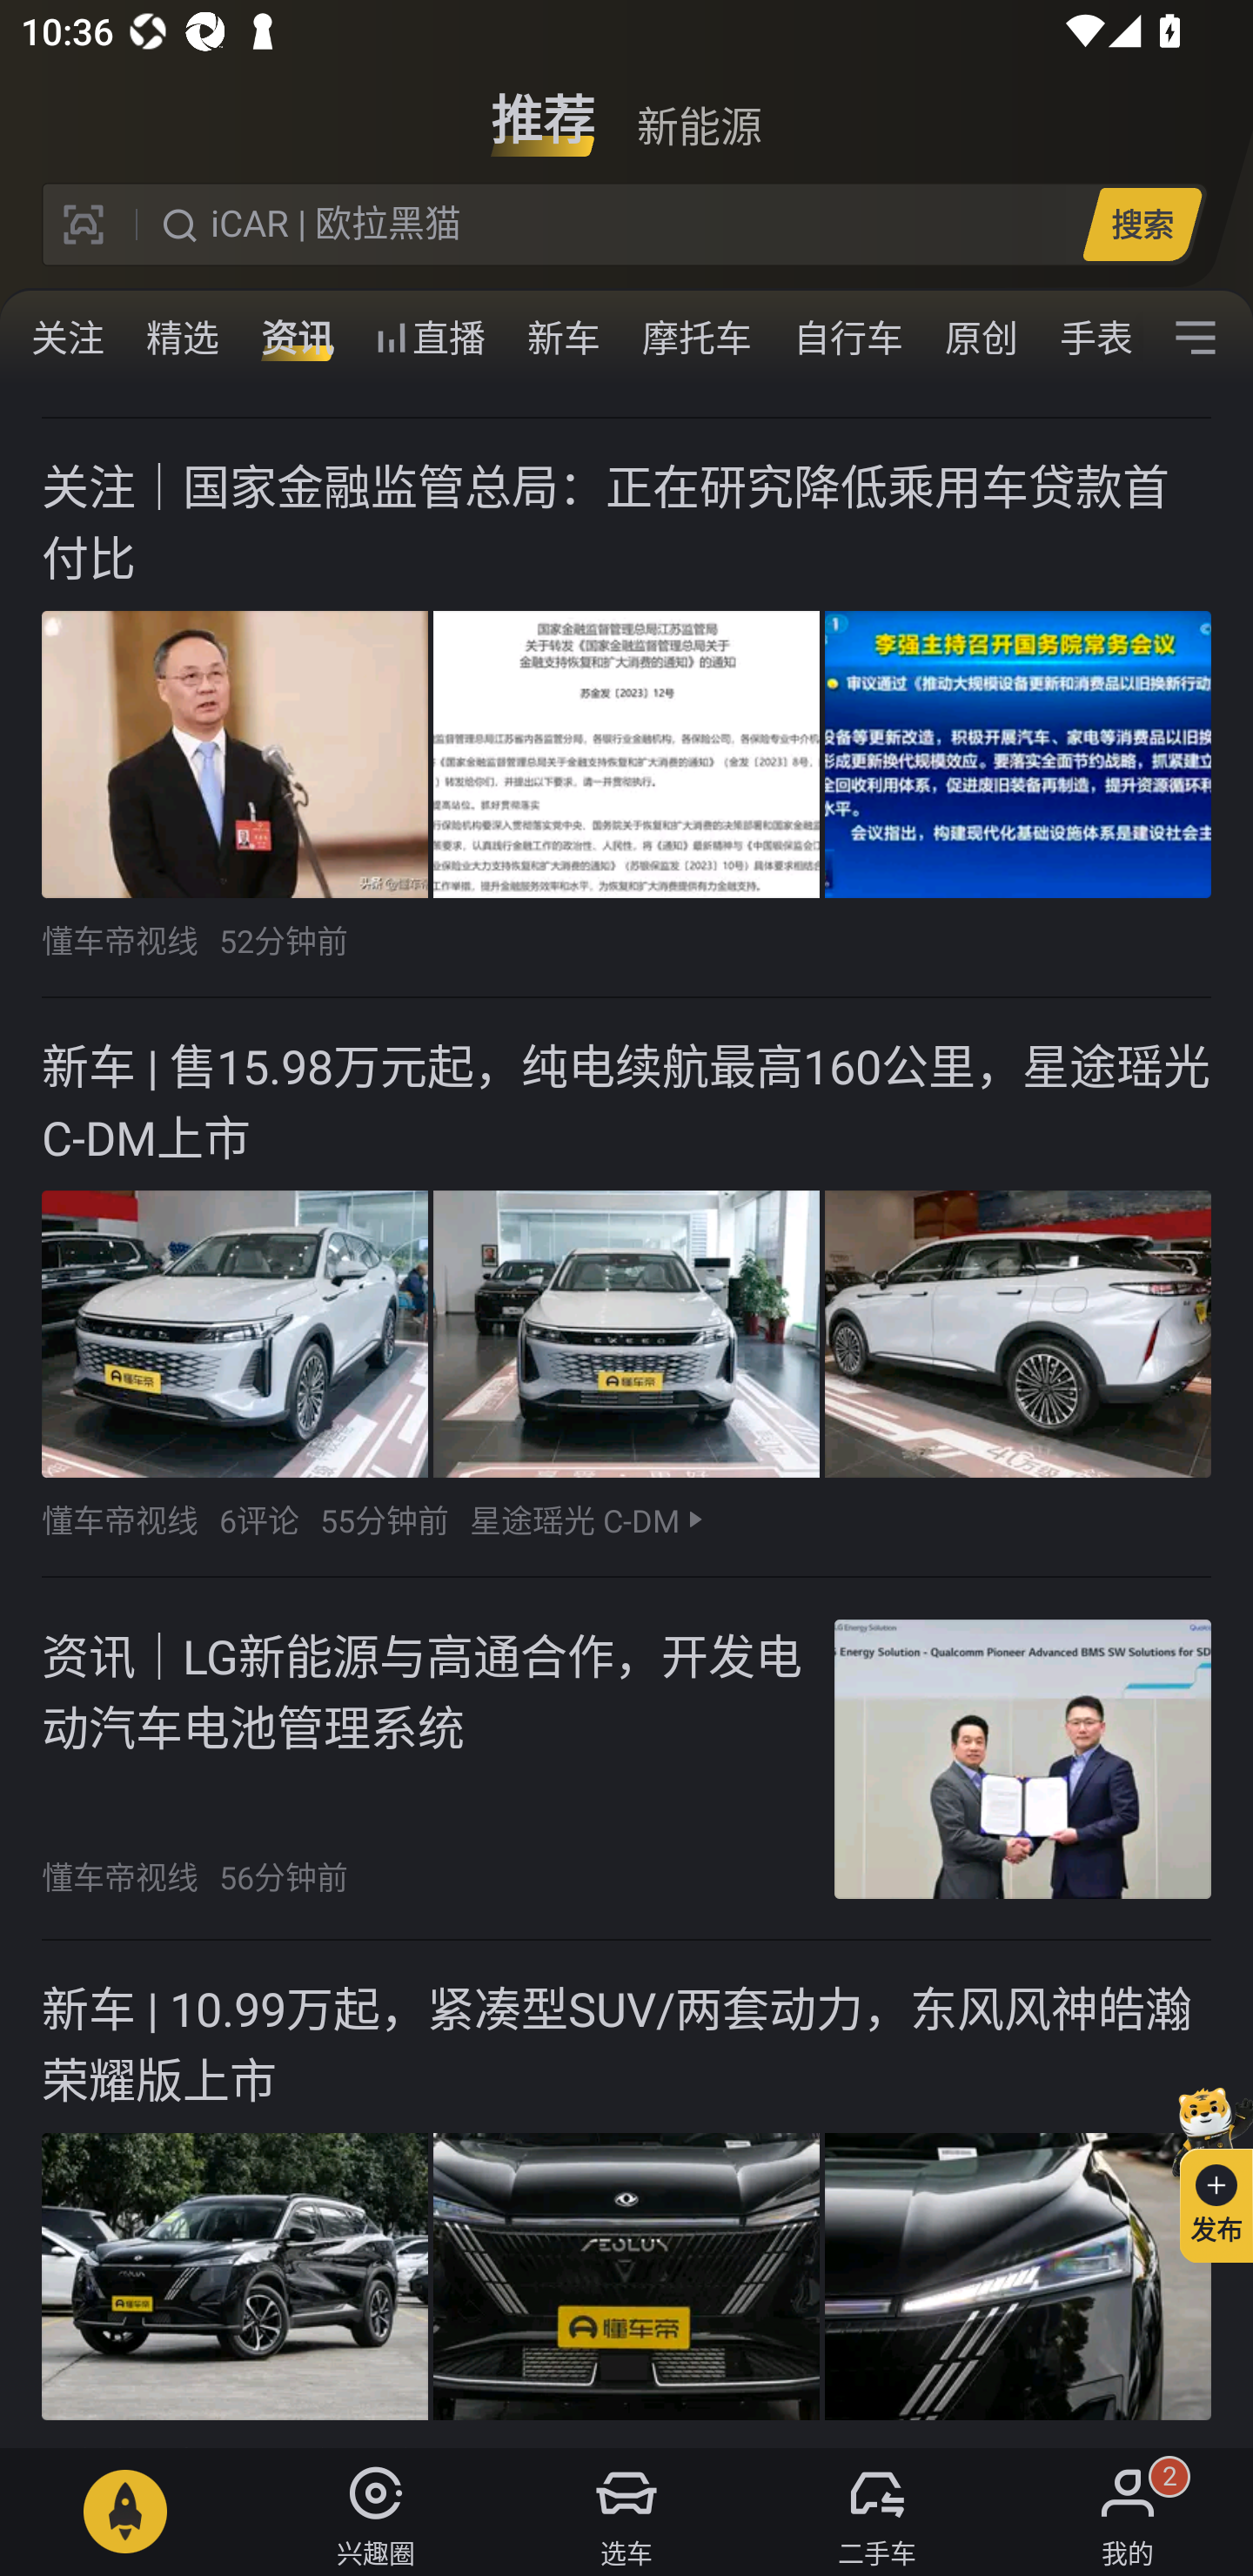  I want to click on 原创, so click(982, 338).